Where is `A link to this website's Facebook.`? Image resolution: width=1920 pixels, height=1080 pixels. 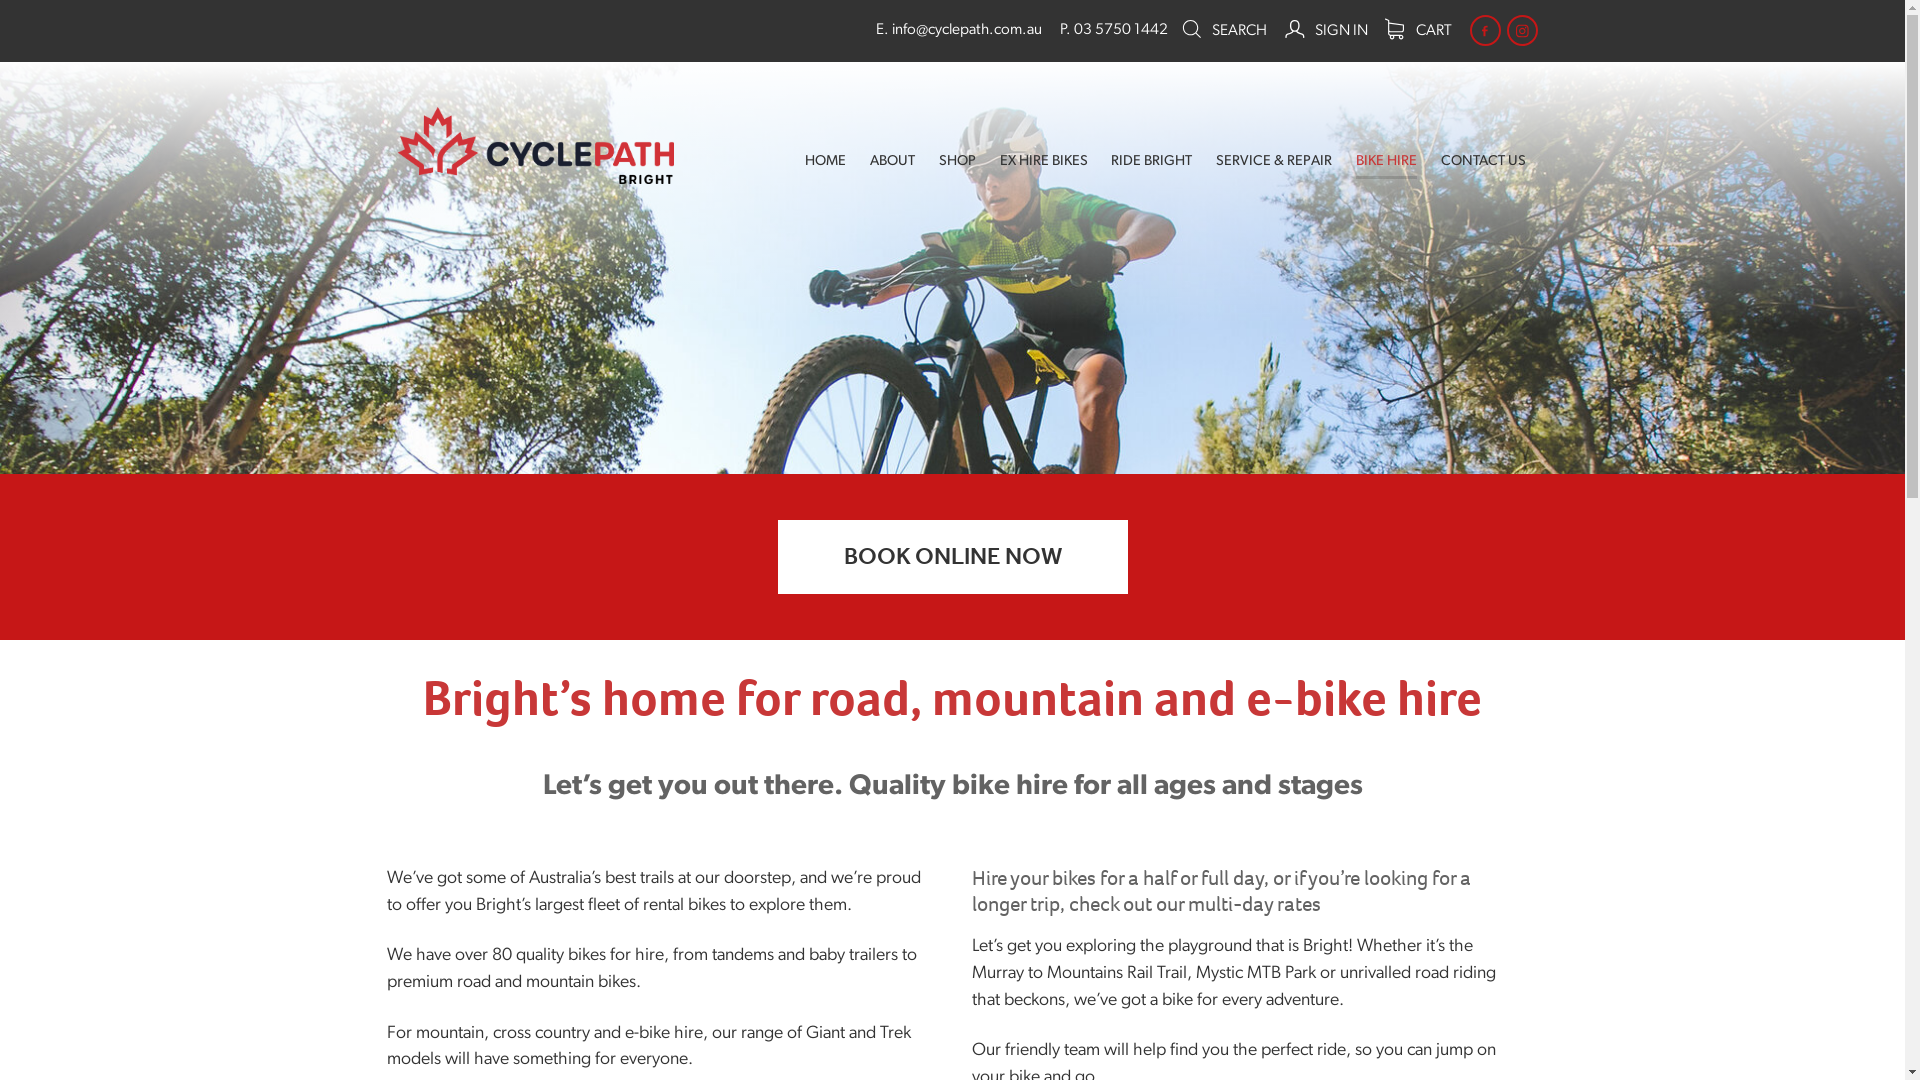 A link to this website's Facebook. is located at coordinates (1486, 30).